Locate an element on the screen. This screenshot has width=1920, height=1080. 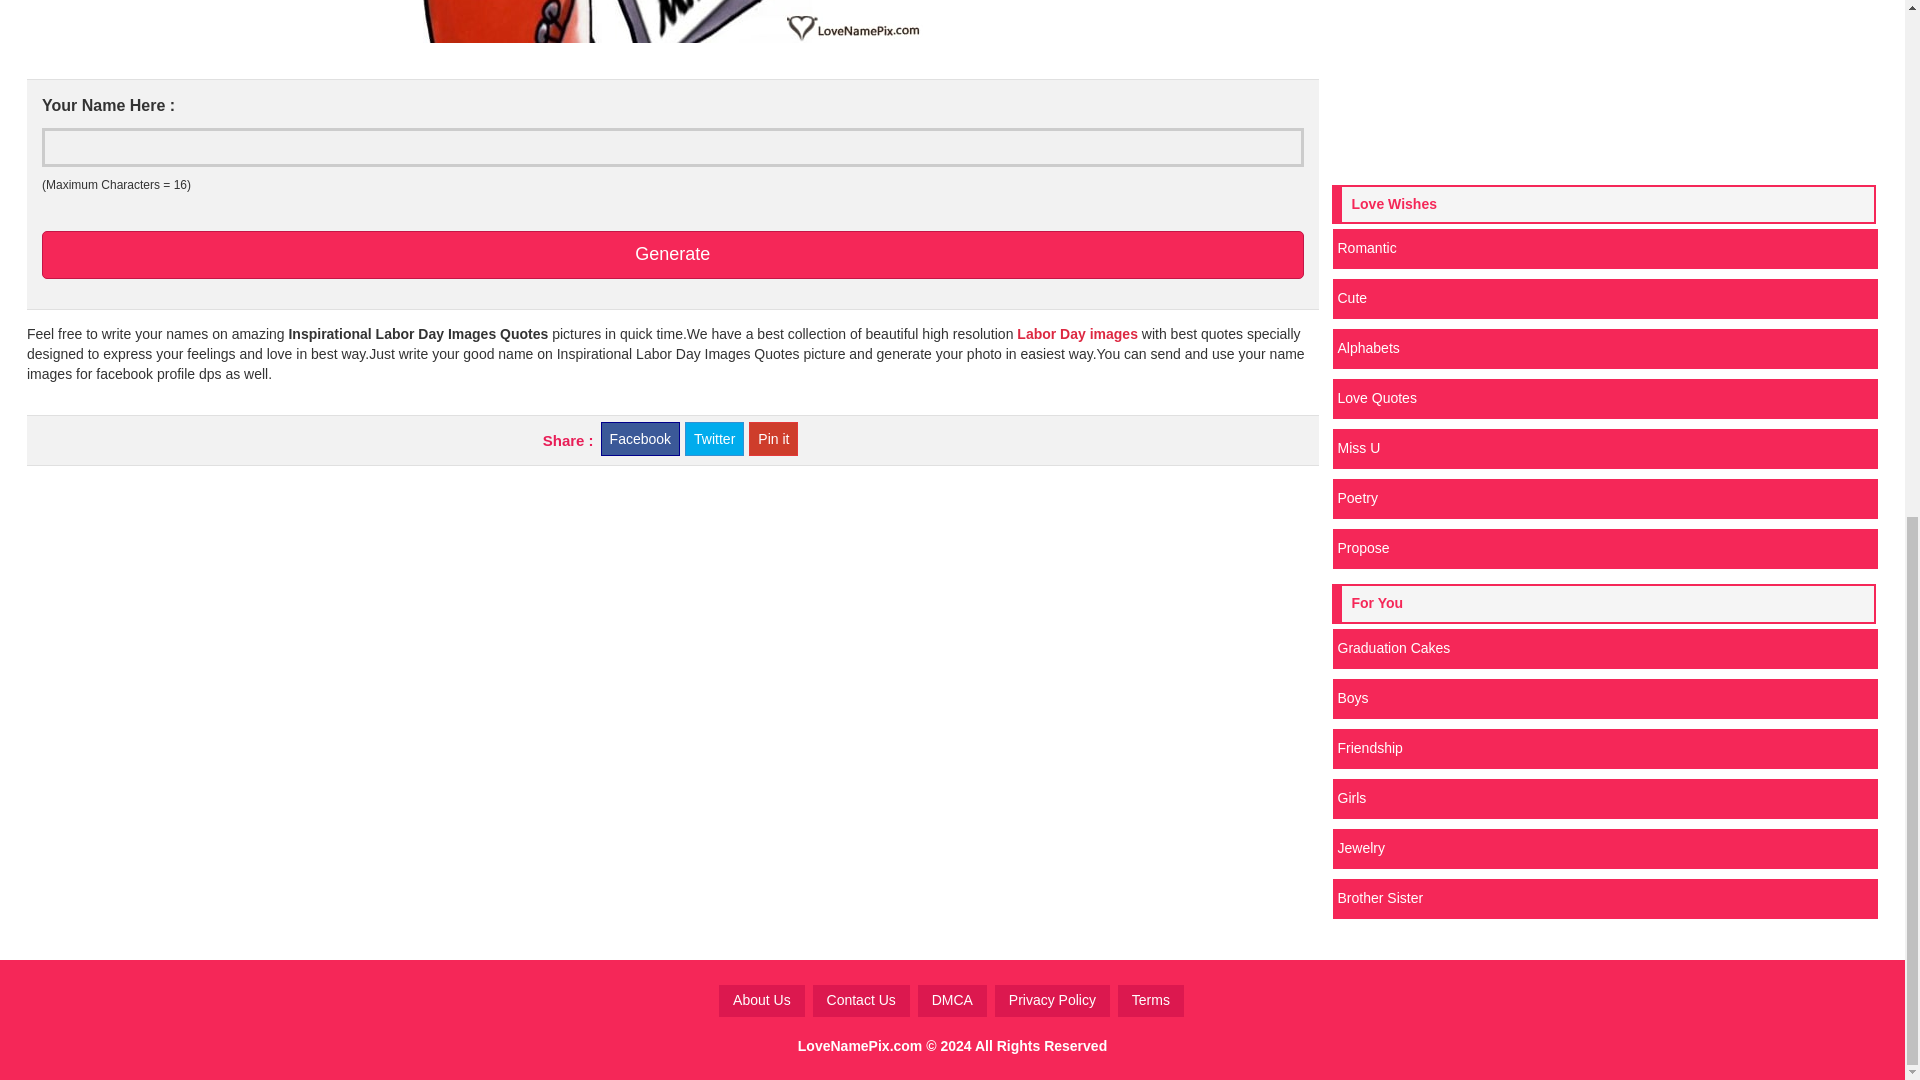
Alphabets is located at coordinates (1604, 349).